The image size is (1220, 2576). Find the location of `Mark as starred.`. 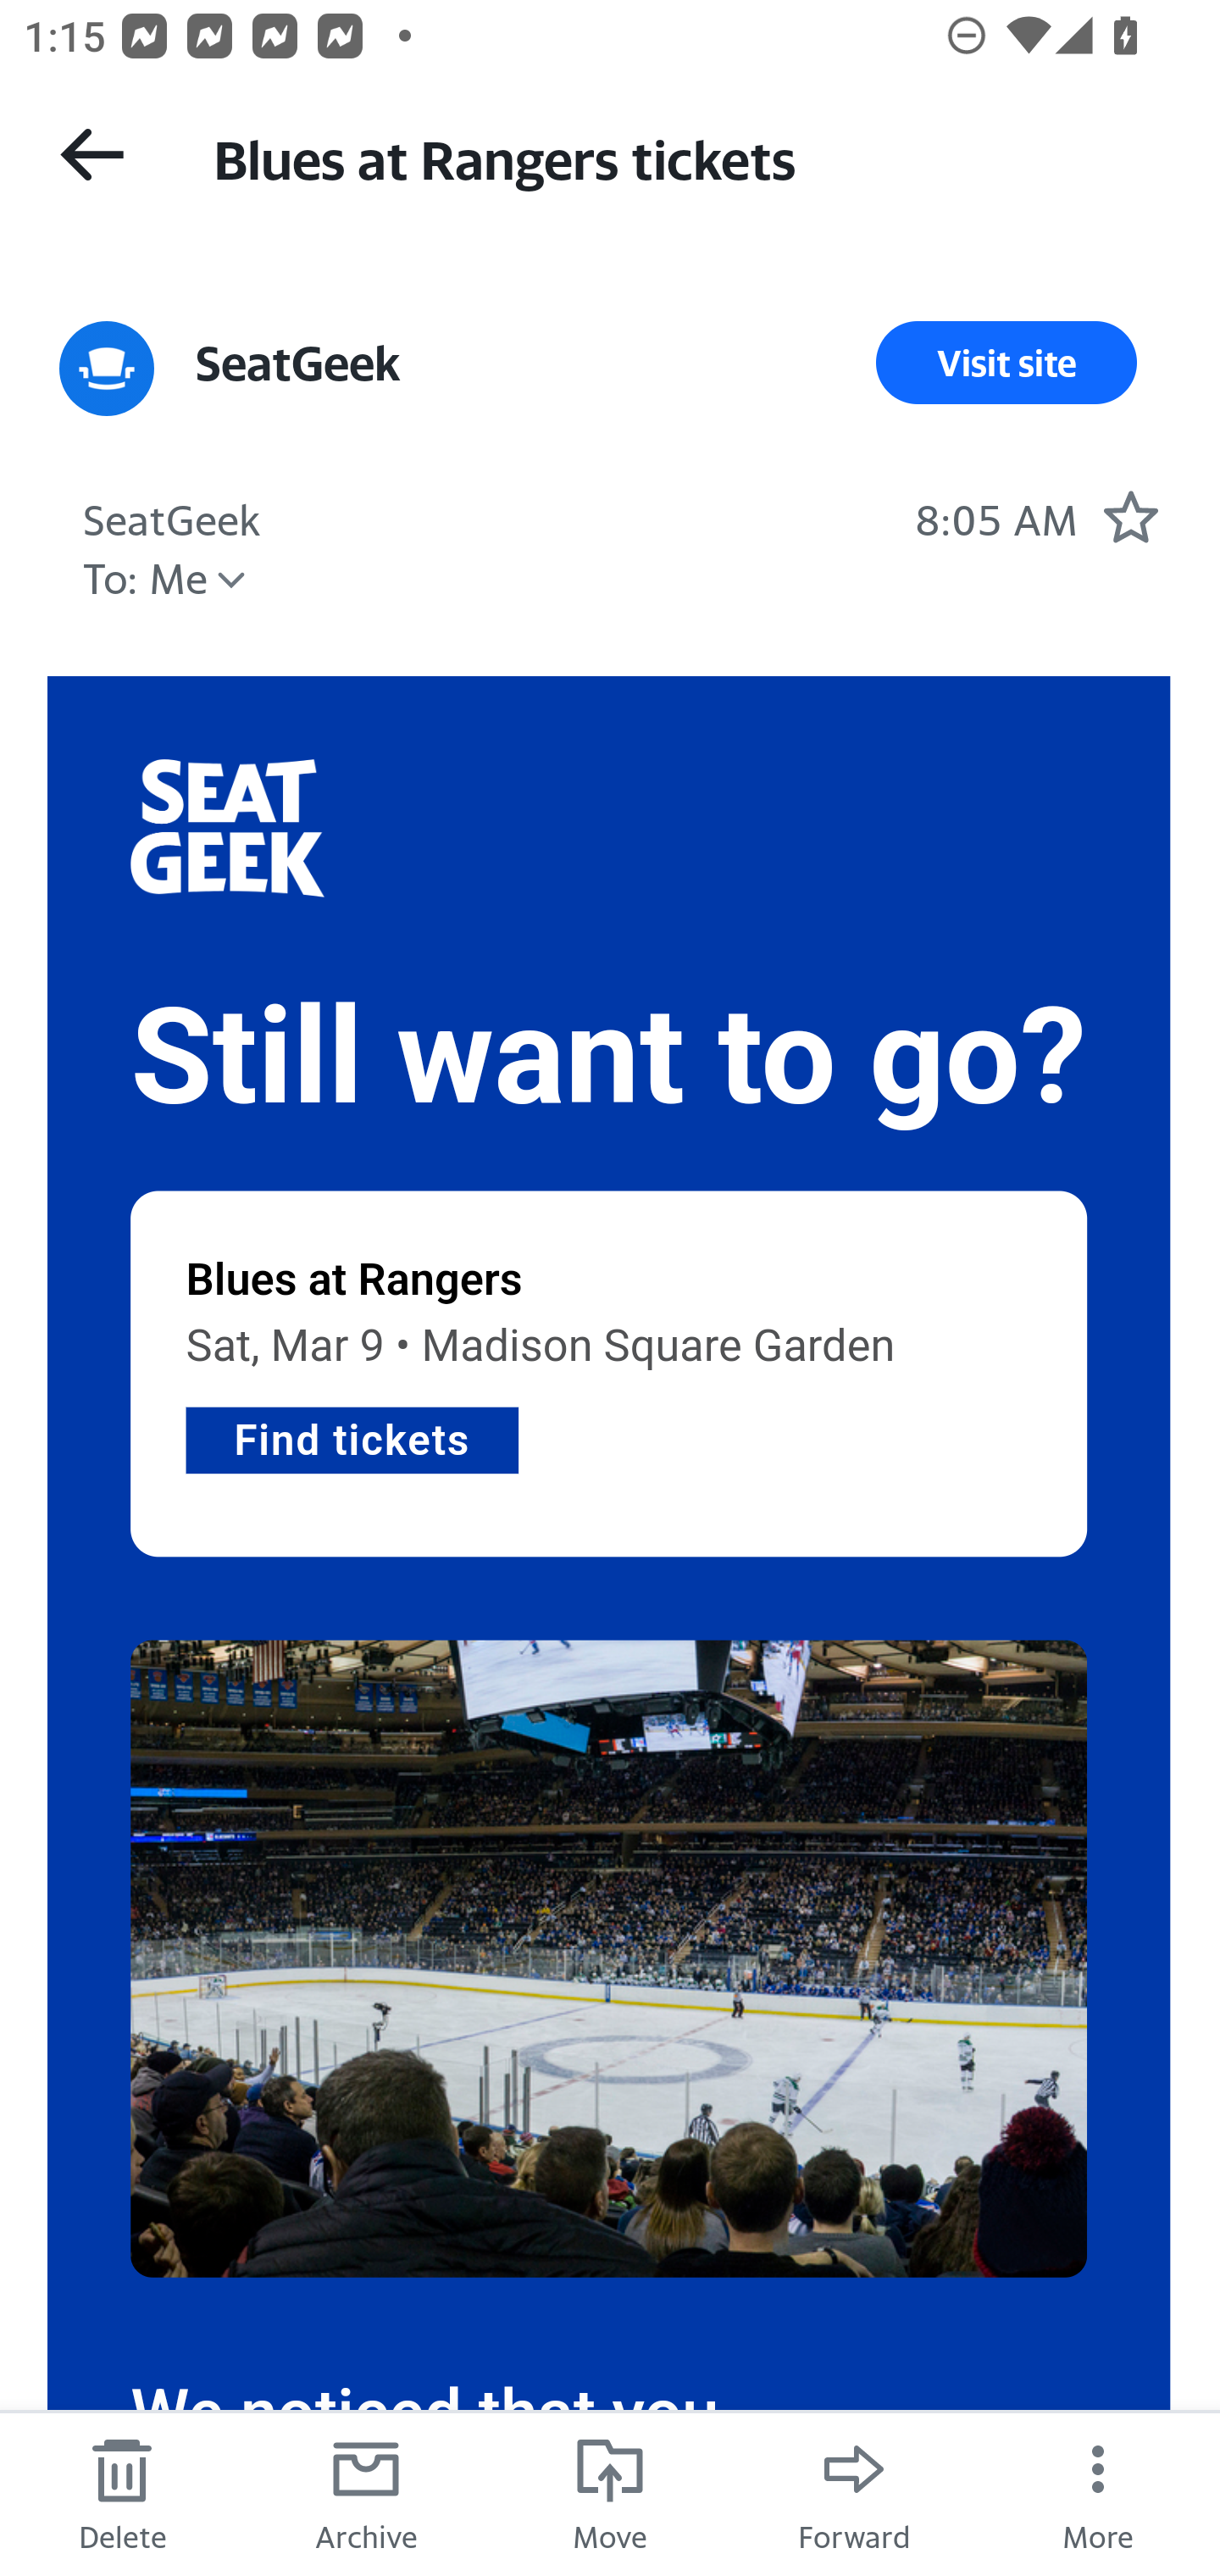

Mark as starred. is located at coordinates (1130, 516).